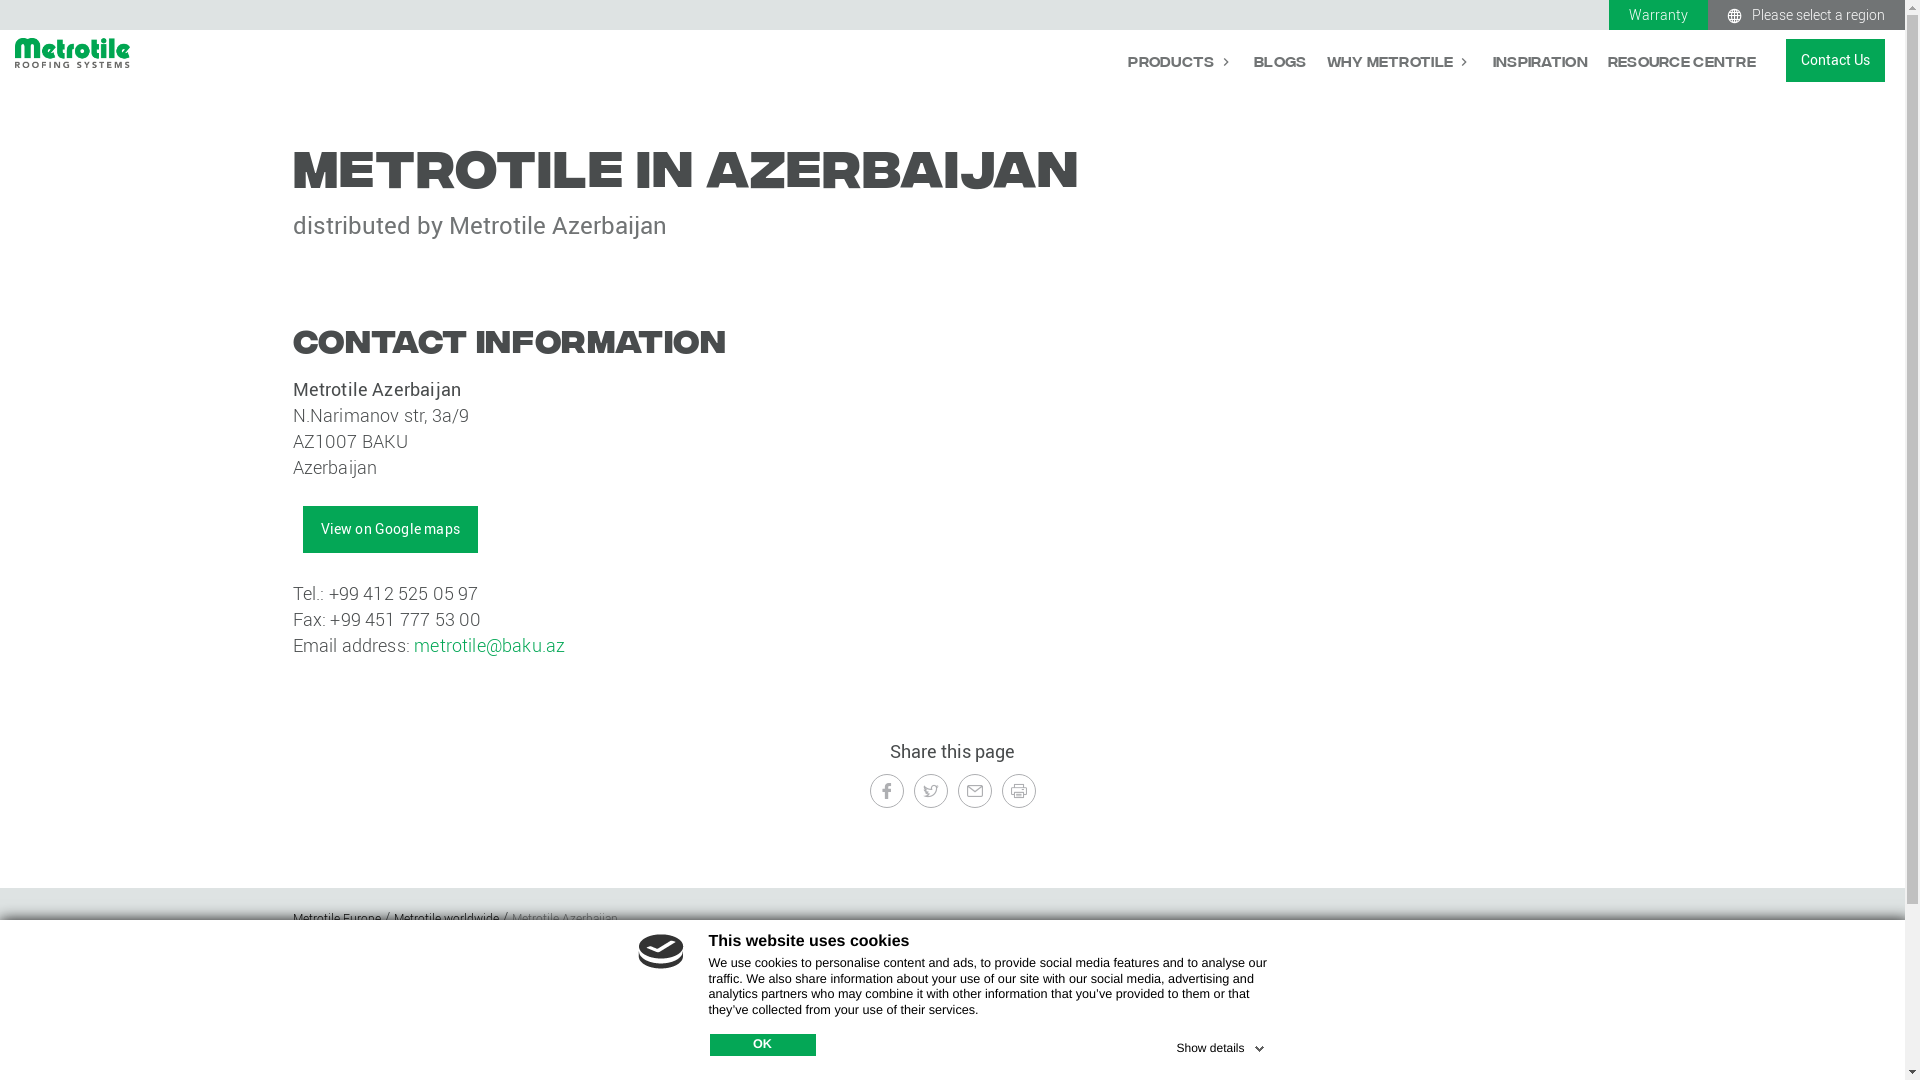  What do you see at coordinates (975, 791) in the screenshot?
I see `Send to a Friend` at bounding box center [975, 791].